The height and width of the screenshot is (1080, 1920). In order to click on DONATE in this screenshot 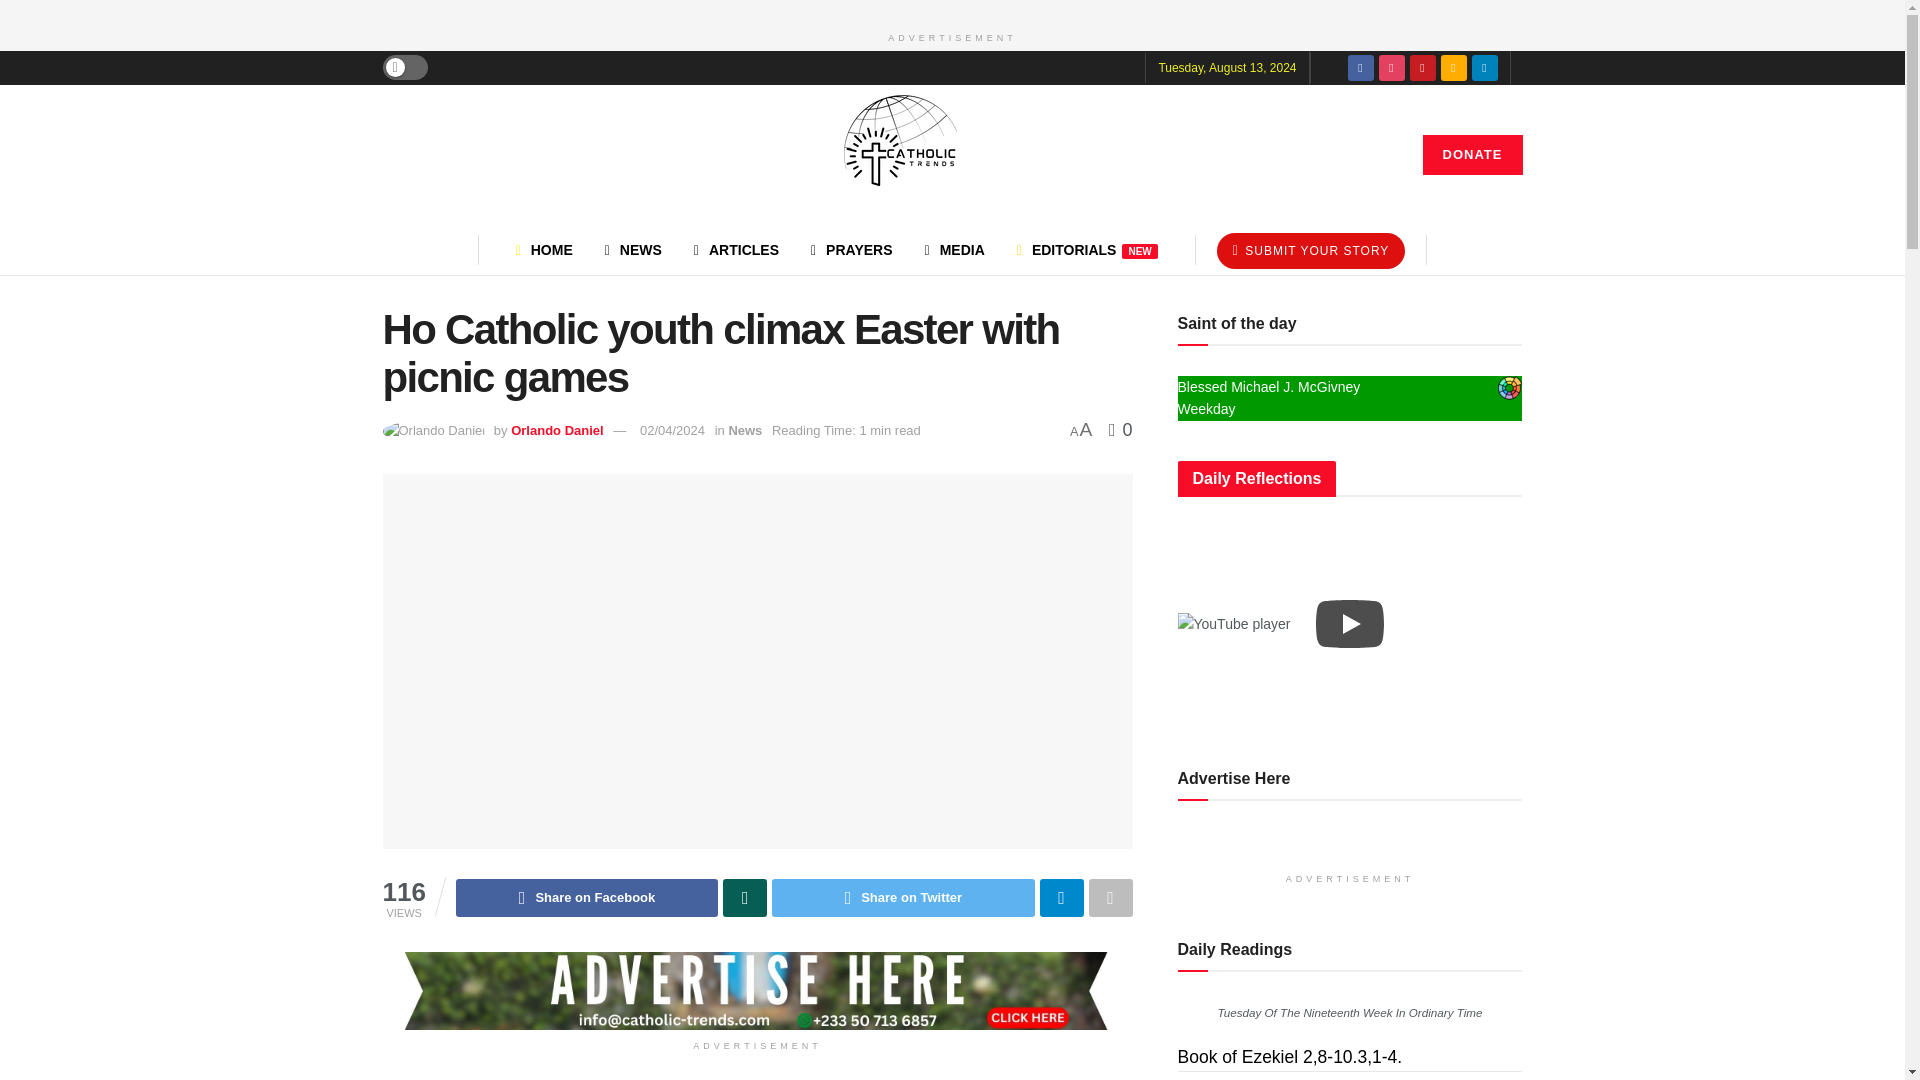, I will do `click(1472, 154)`.